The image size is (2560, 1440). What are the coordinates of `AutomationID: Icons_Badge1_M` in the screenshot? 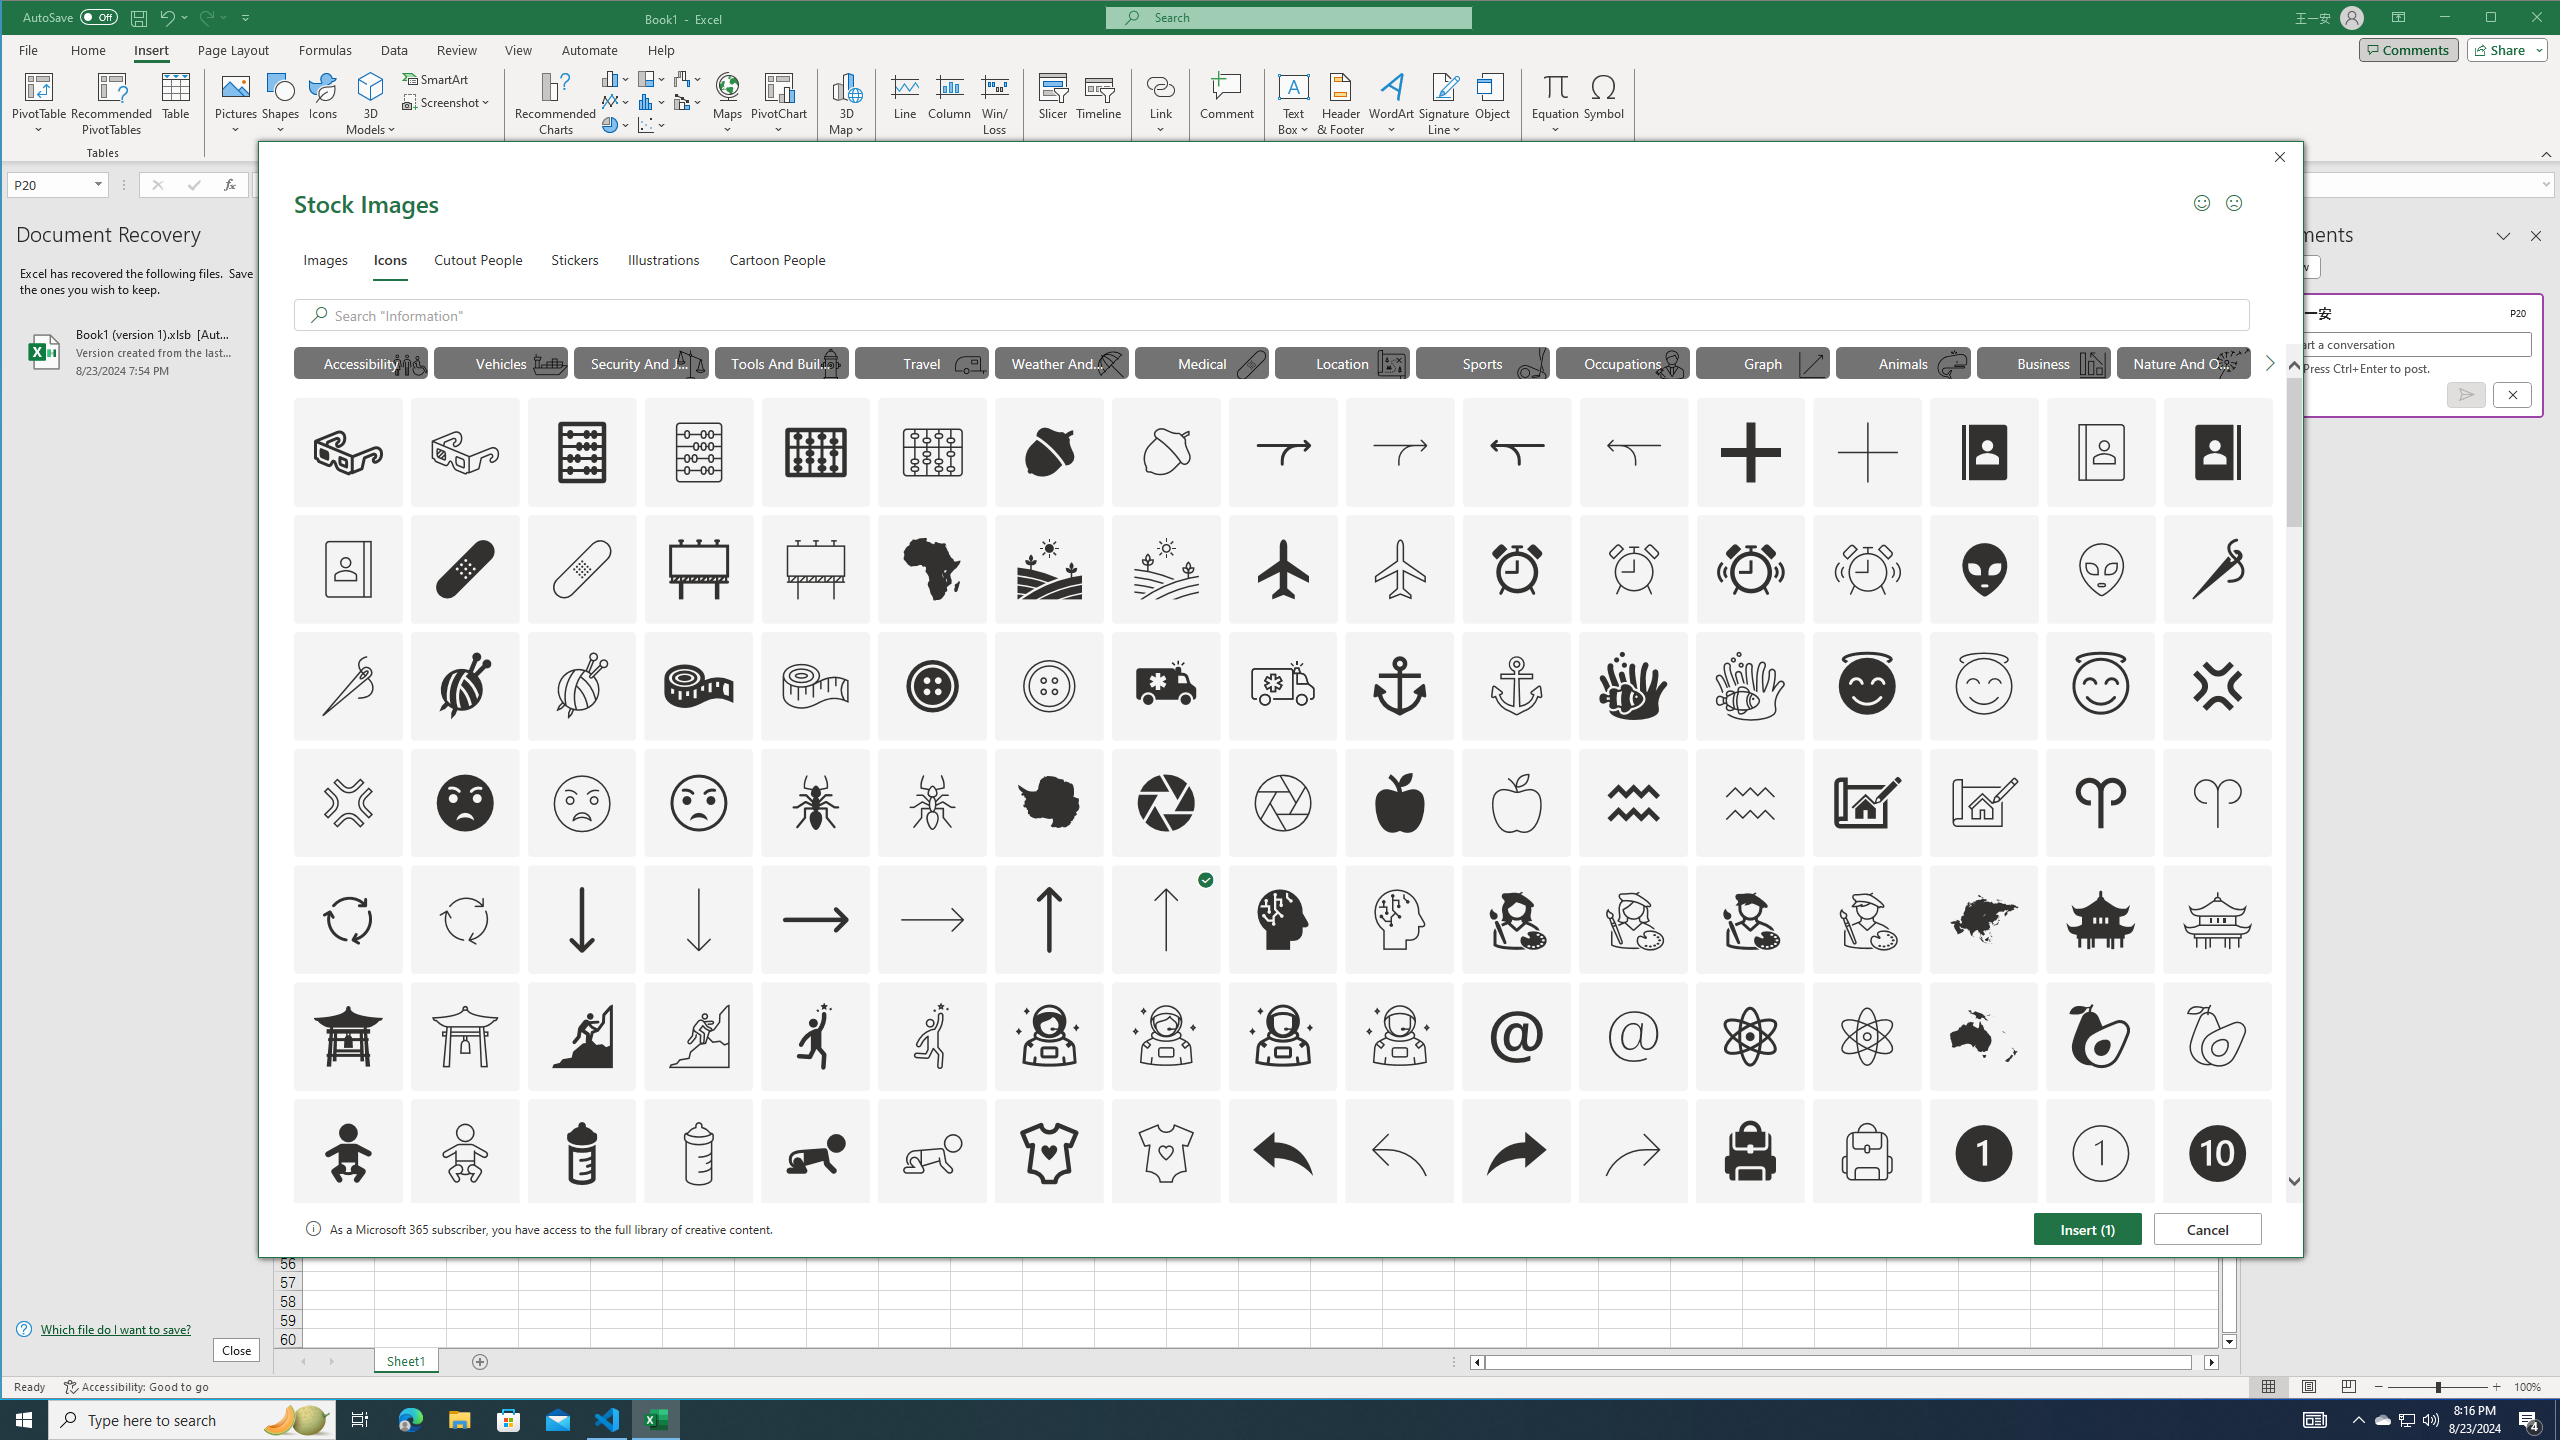 It's located at (2101, 1153).